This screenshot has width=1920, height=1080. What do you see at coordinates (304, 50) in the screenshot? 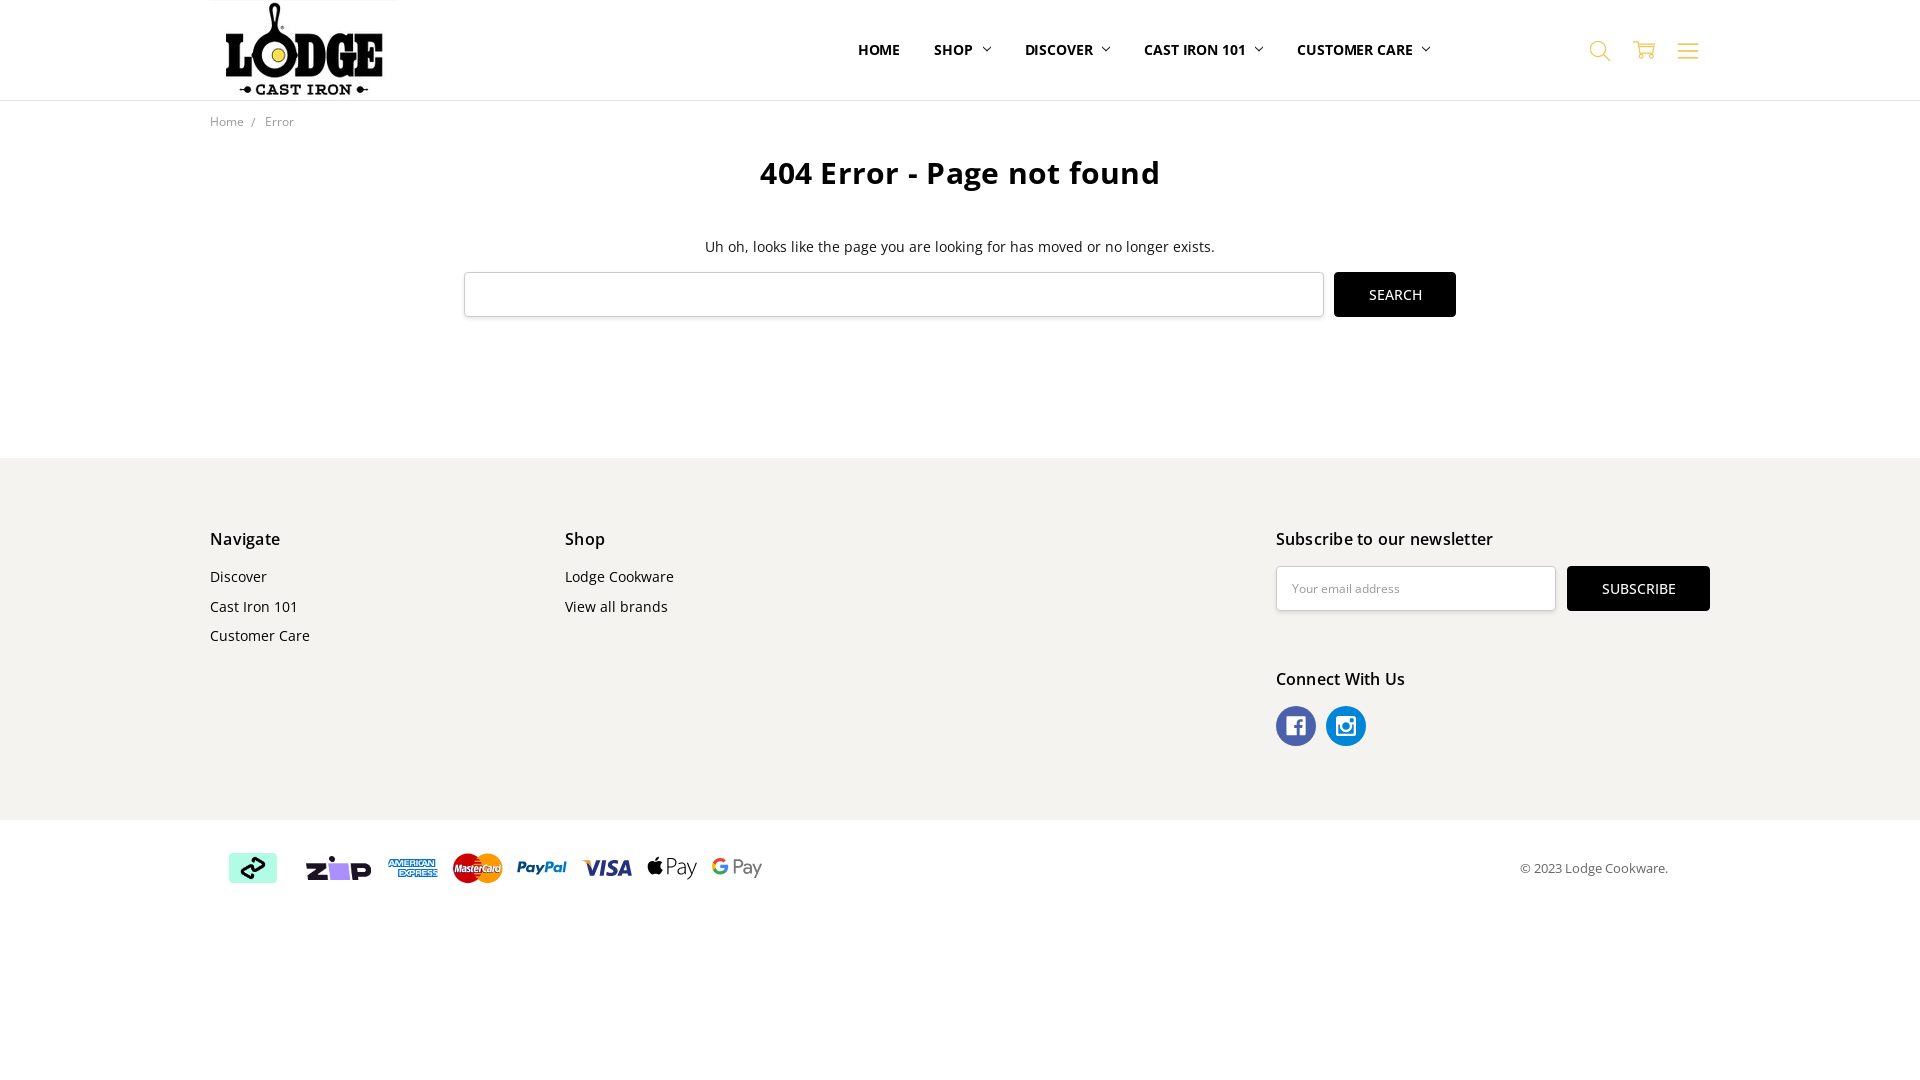
I see `Lodge Cookware` at bounding box center [304, 50].